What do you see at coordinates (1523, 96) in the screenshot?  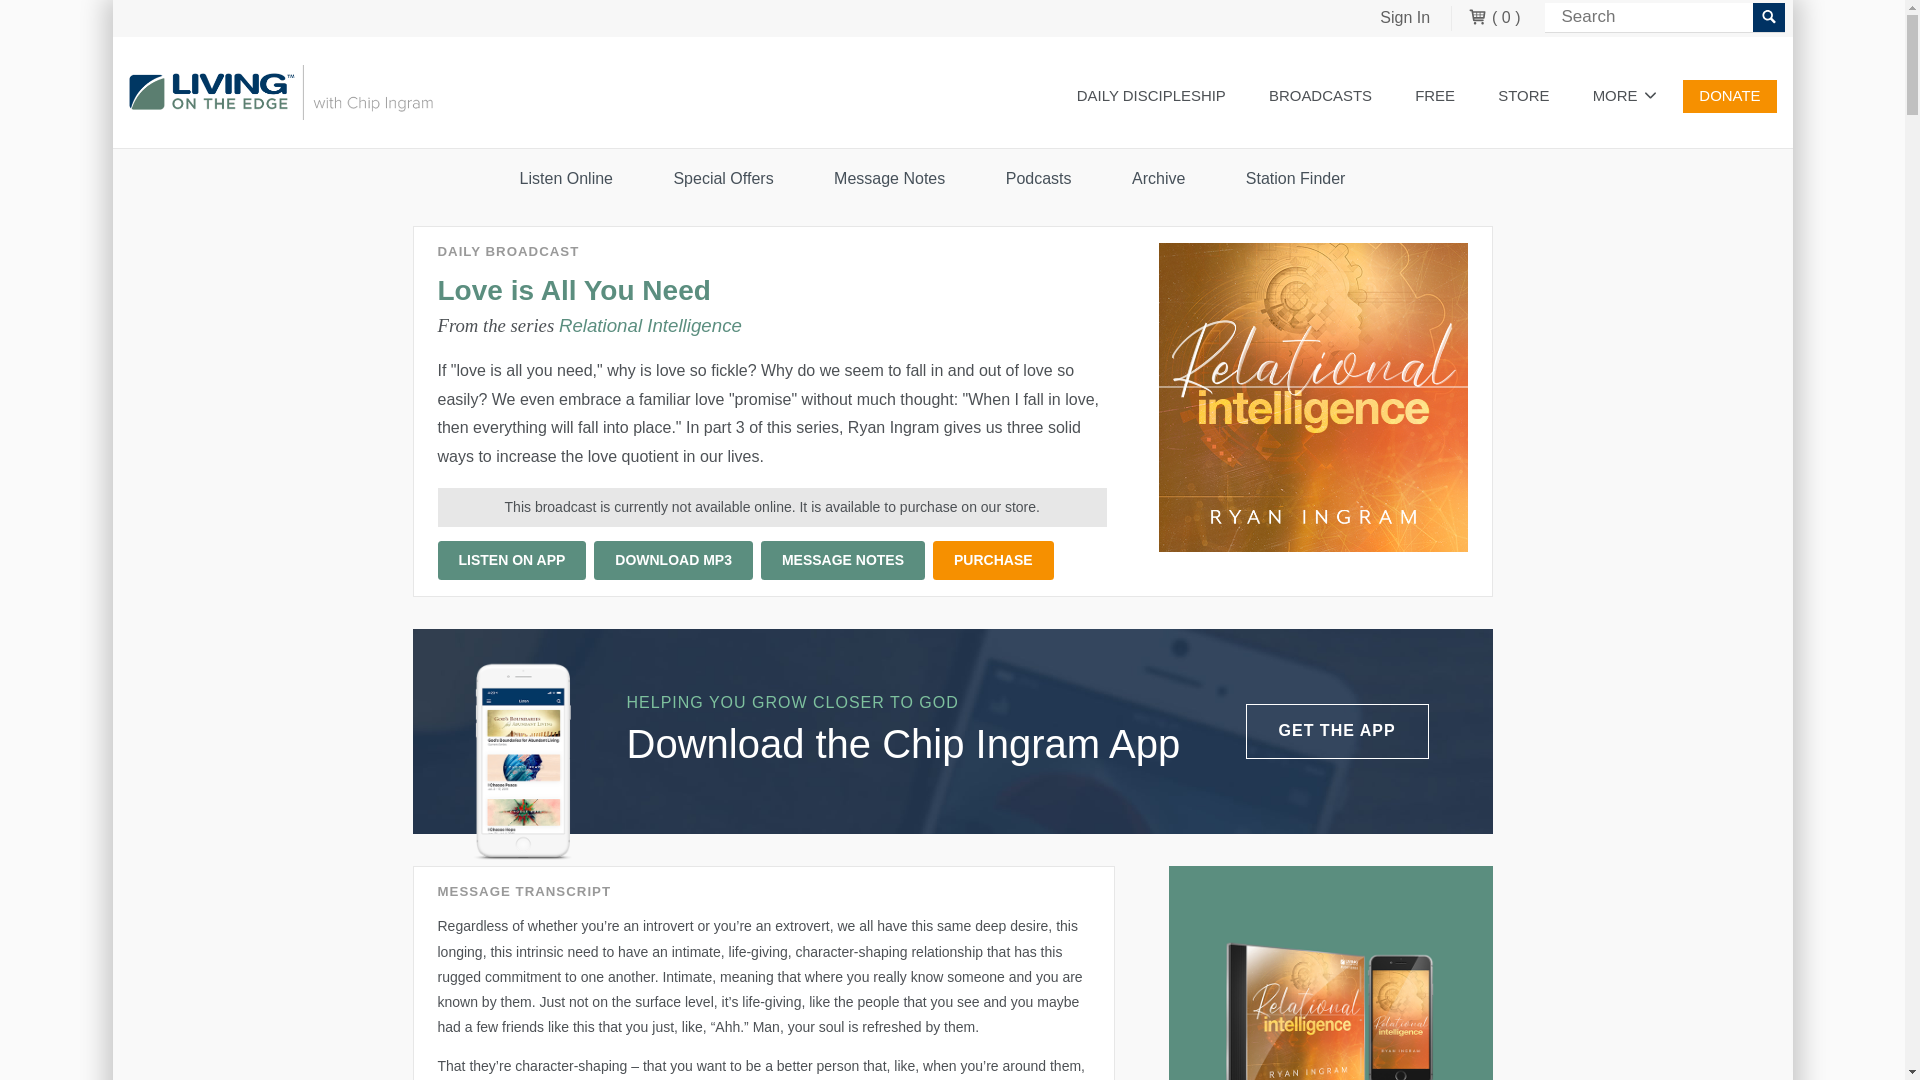 I see `STORE` at bounding box center [1523, 96].